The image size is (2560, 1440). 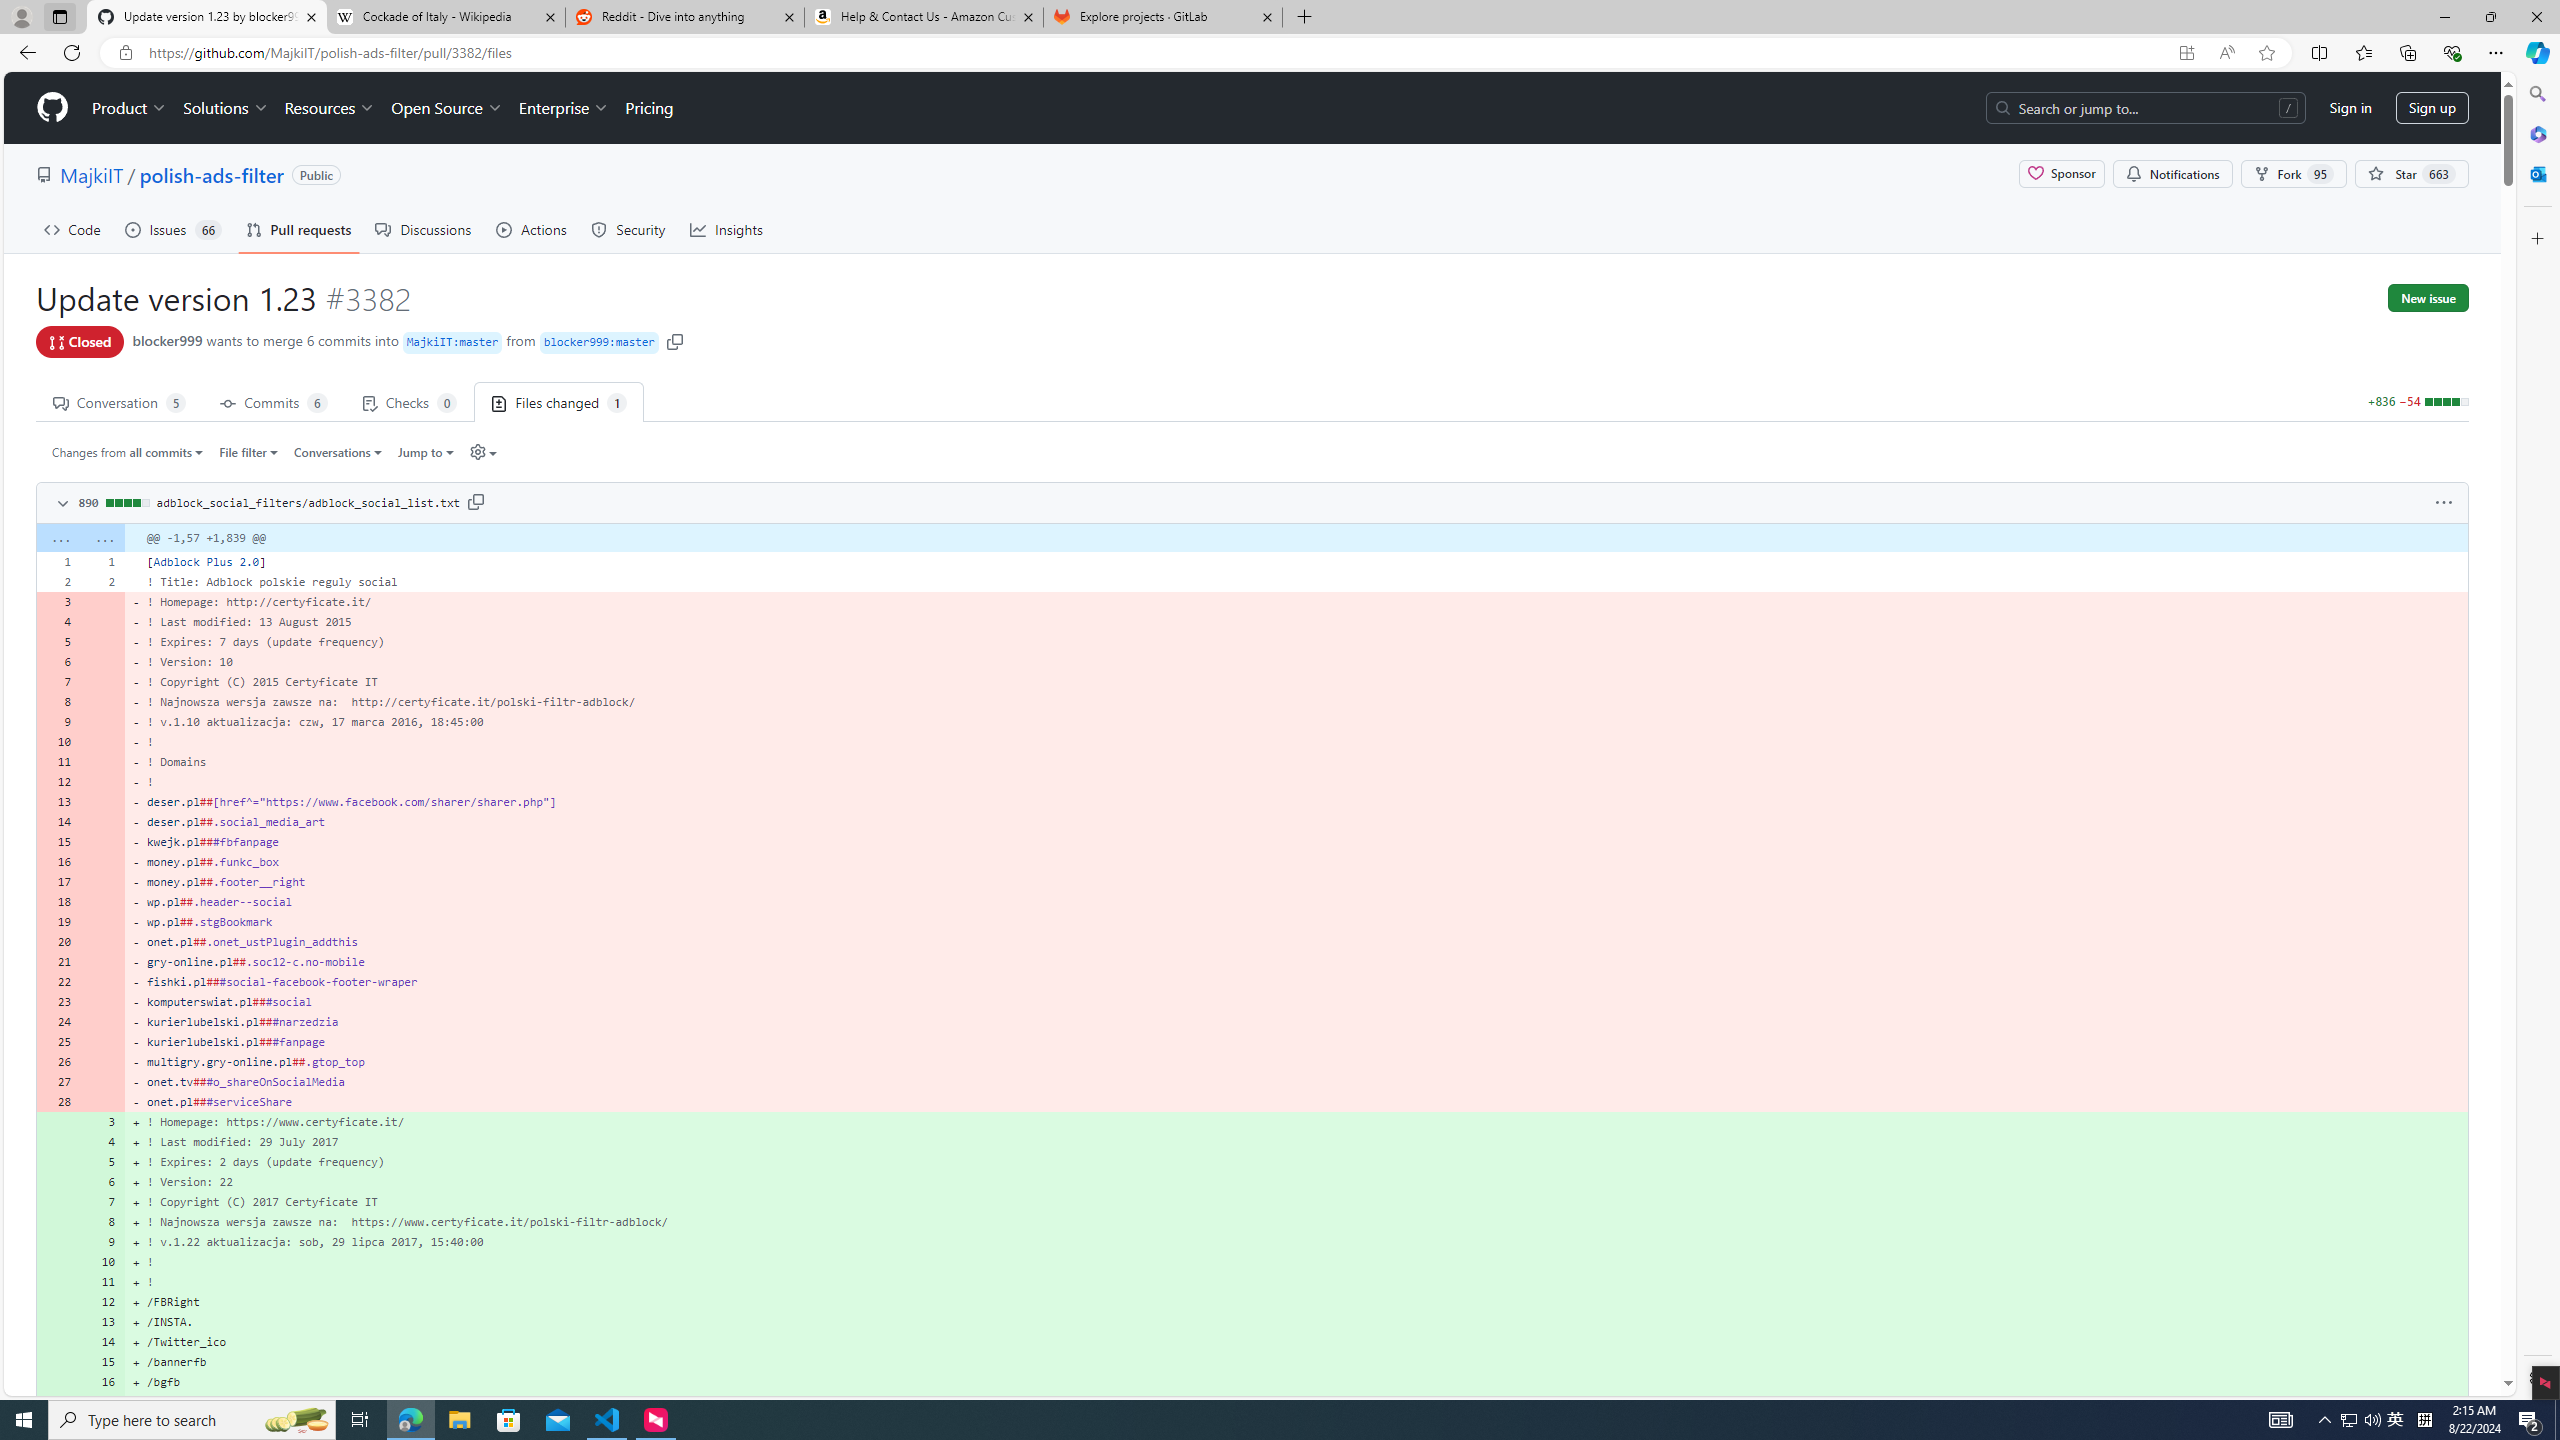 What do you see at coordinates (2172, 174) in the screenshot?
I see `You must be signed in to change notification settings` at bounding box center [2172, 174].